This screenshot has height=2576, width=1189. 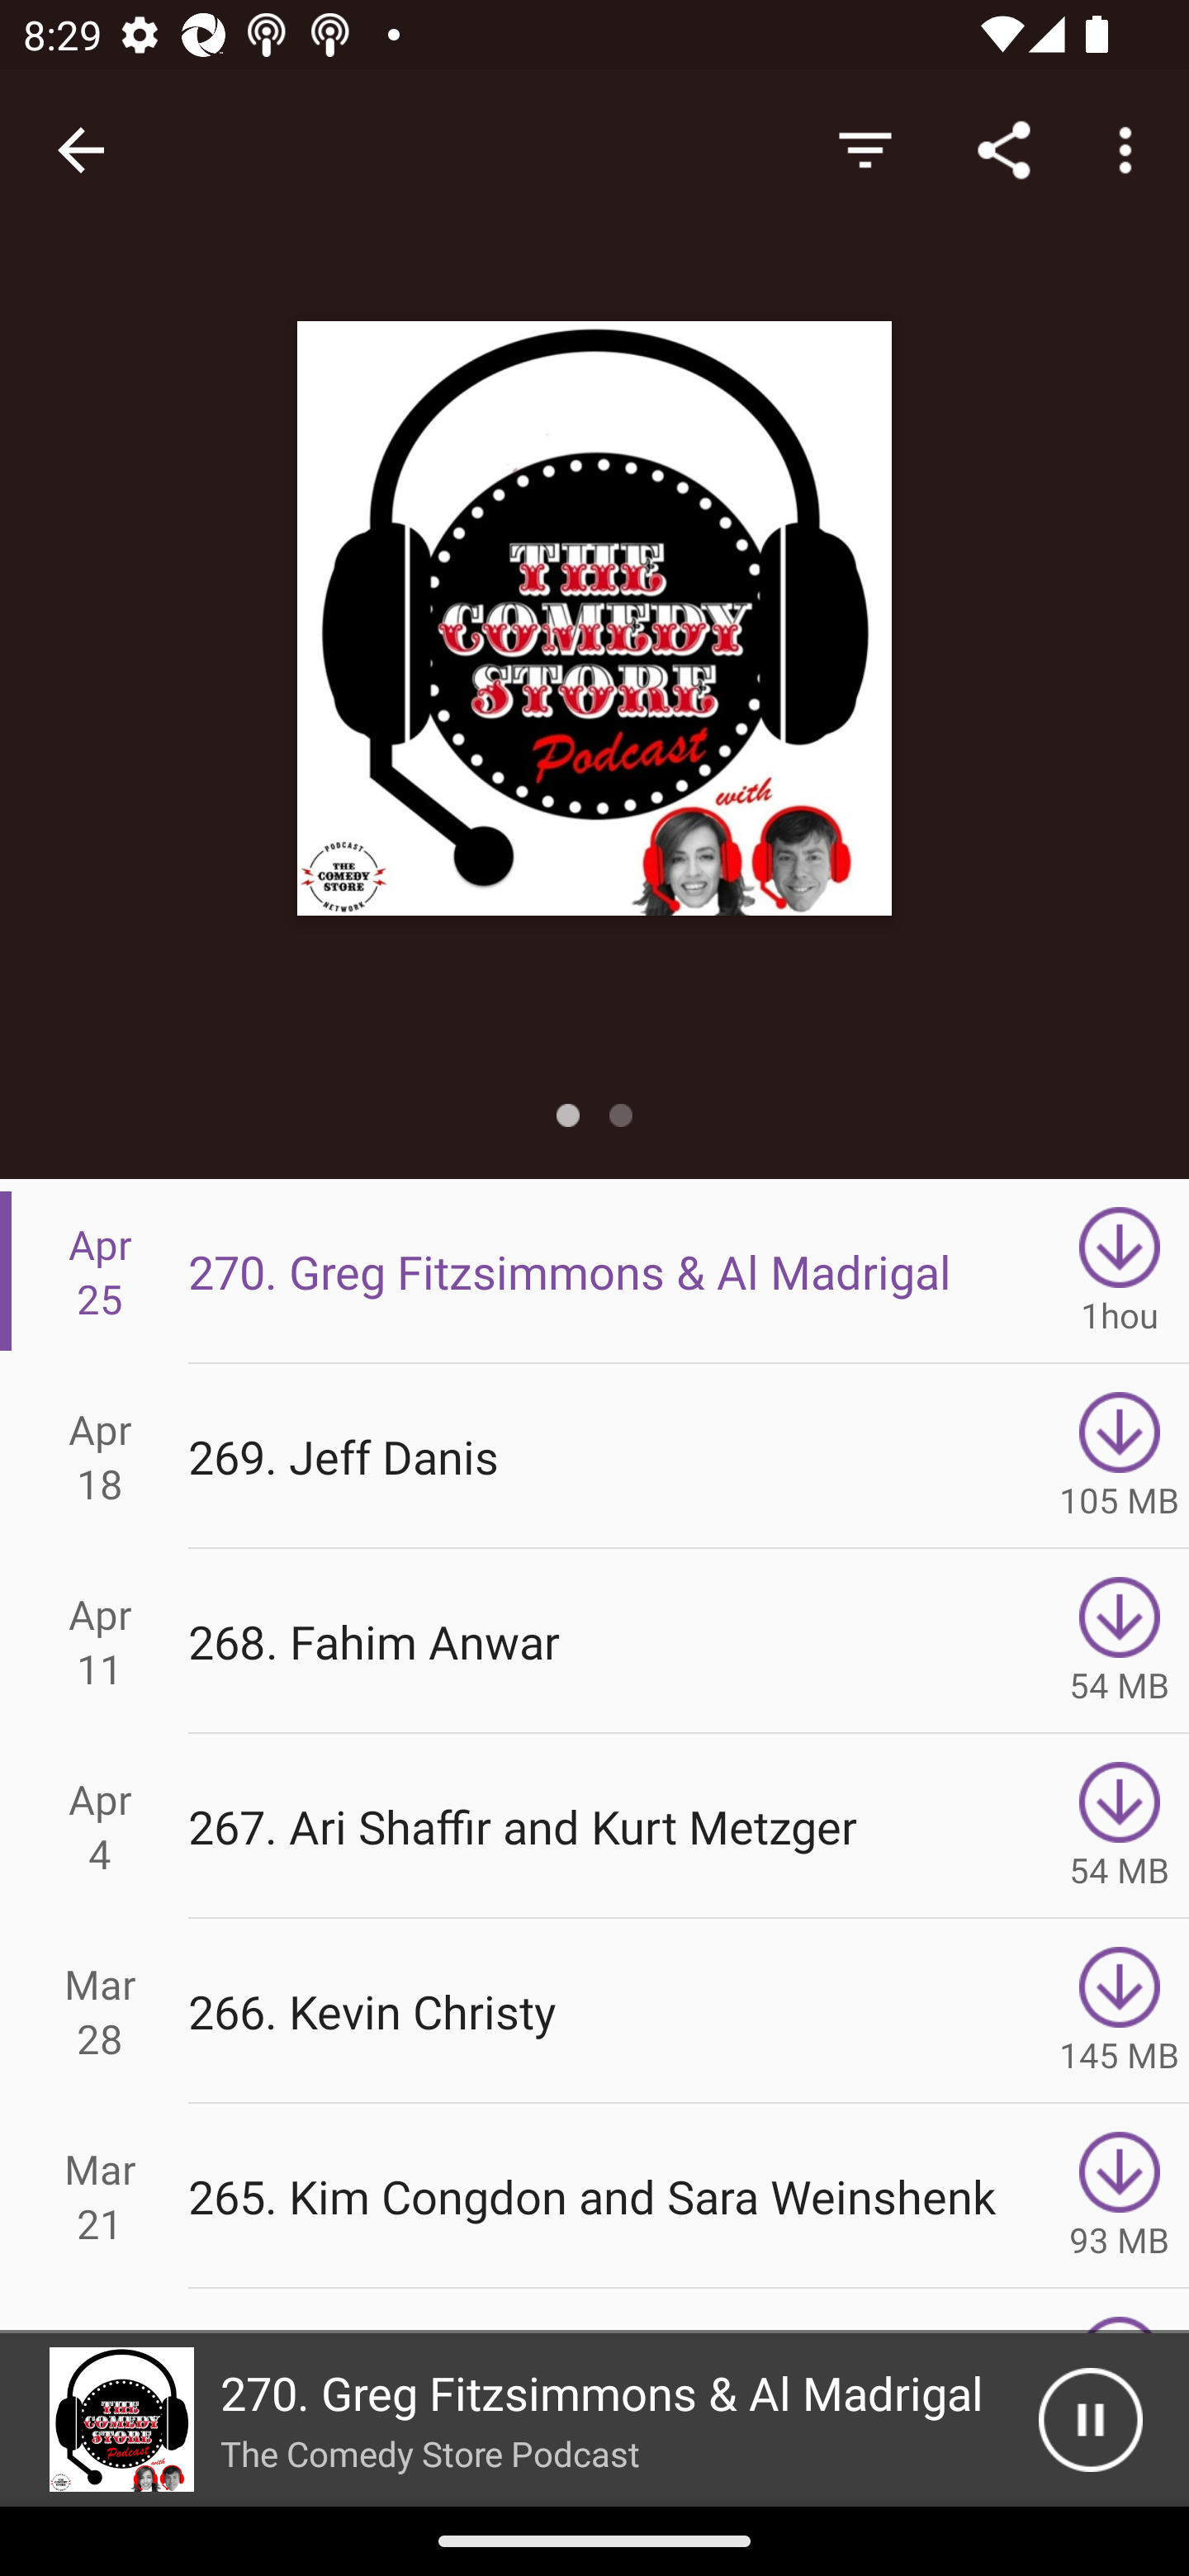 I want to click on Hide Episodes, so click(x=865, y=149).